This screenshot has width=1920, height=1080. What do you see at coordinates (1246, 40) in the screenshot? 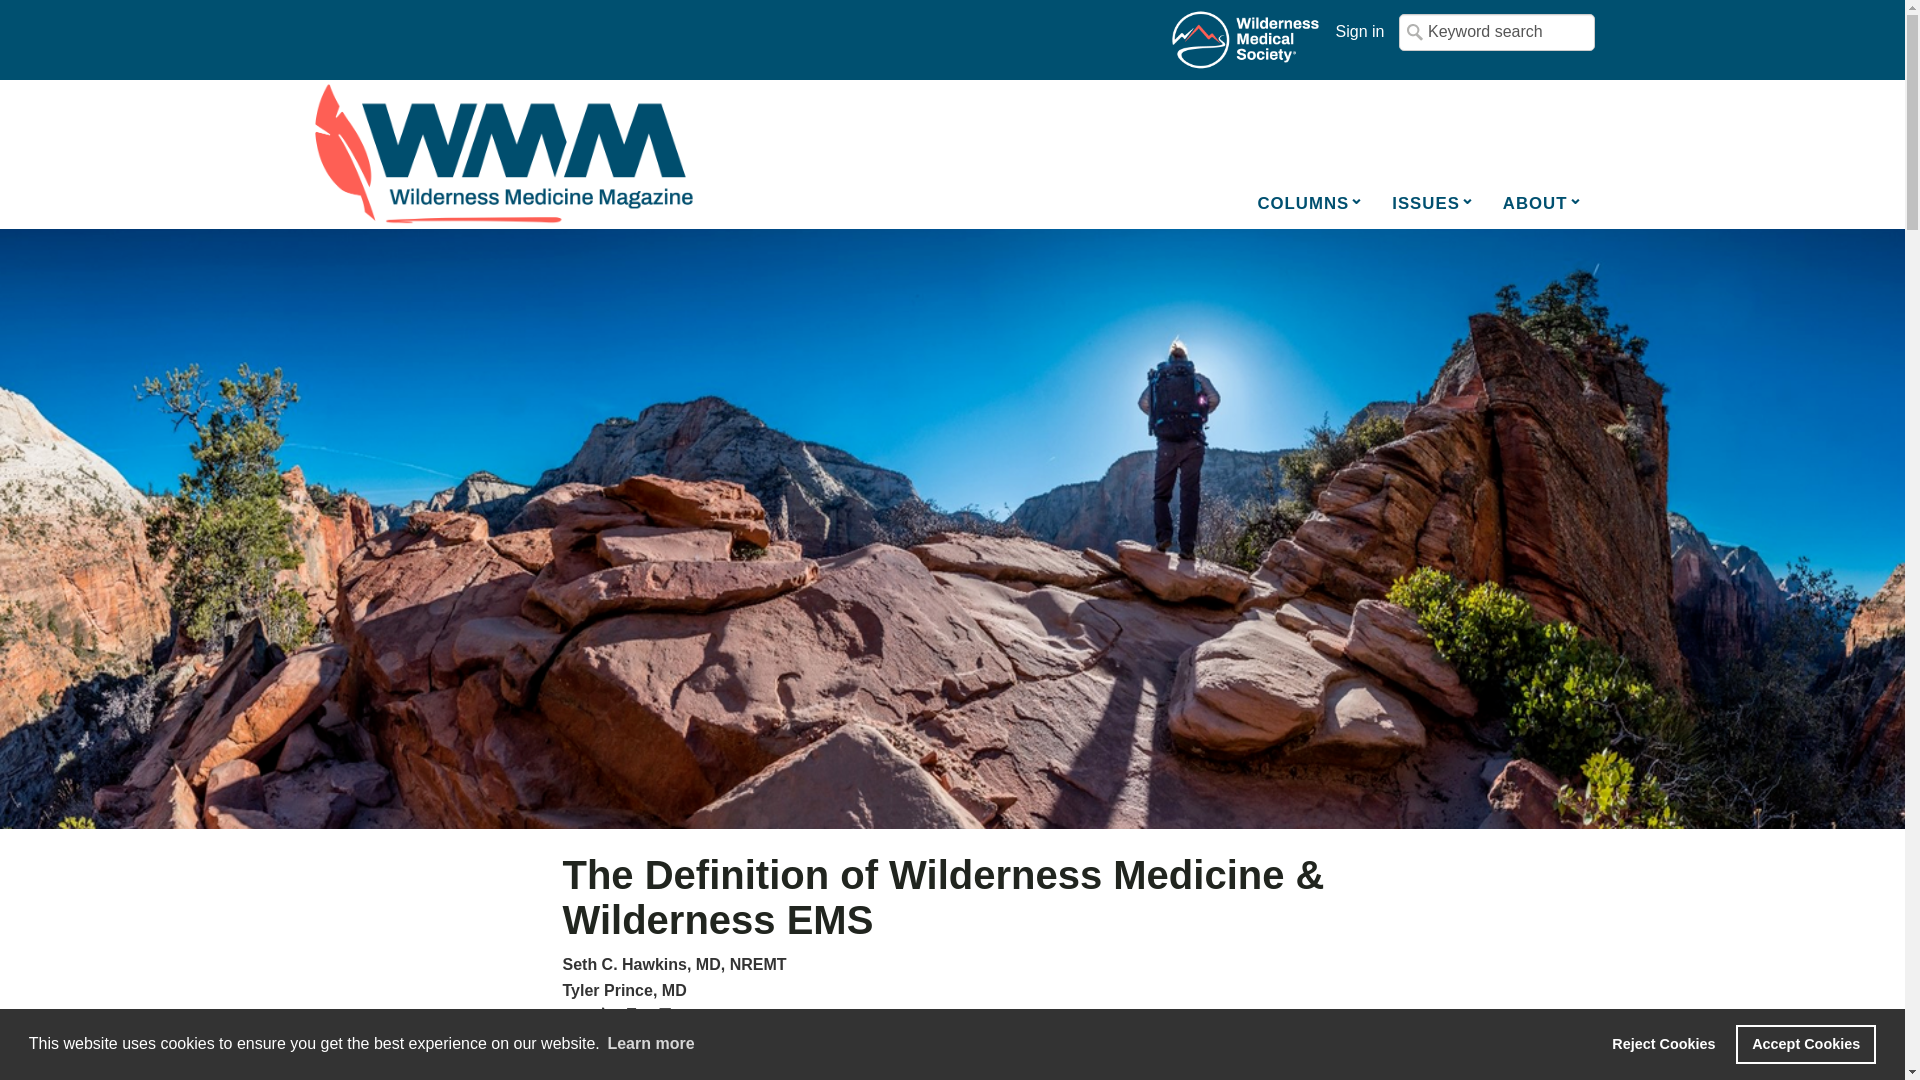
I see `WMS` at bounding box center [1246, 40].